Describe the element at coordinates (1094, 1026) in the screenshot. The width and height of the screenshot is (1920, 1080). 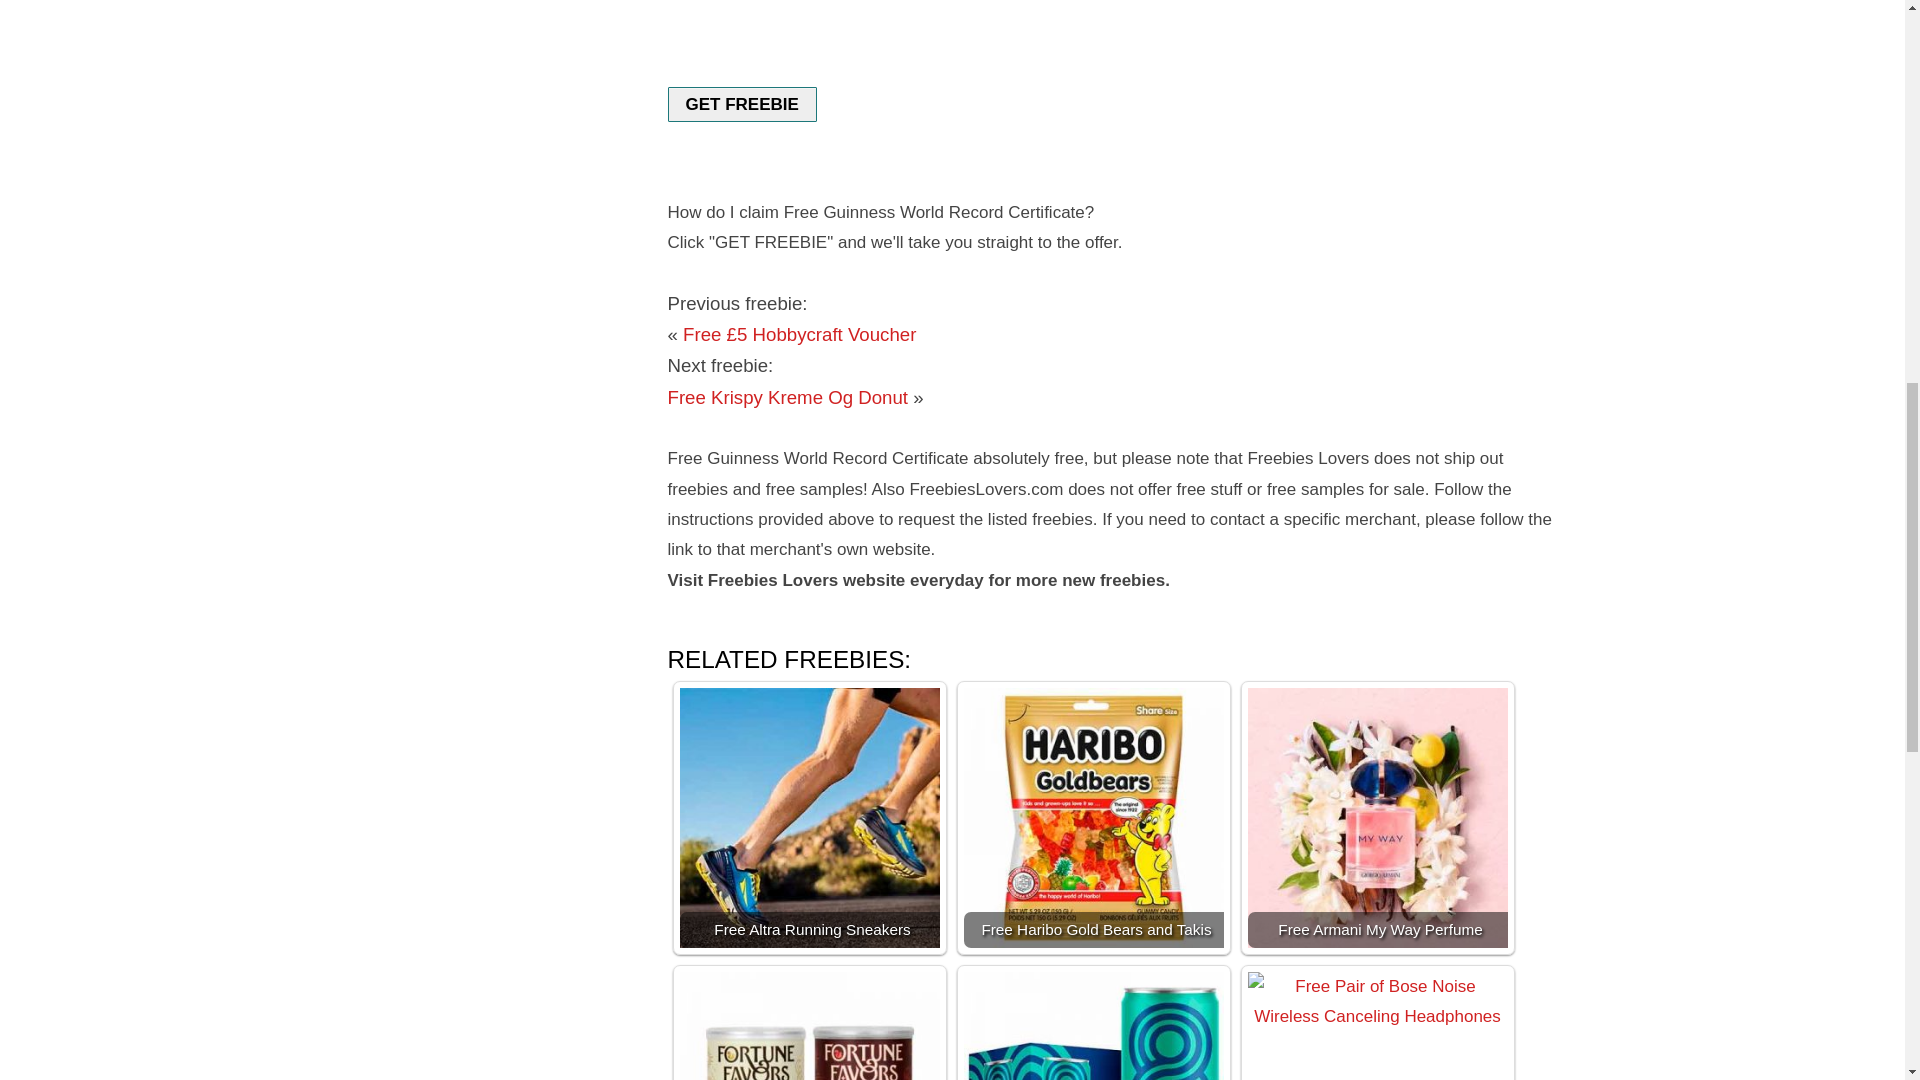
I see `Free 8th Wonder Superfood Tea Can` at that location.